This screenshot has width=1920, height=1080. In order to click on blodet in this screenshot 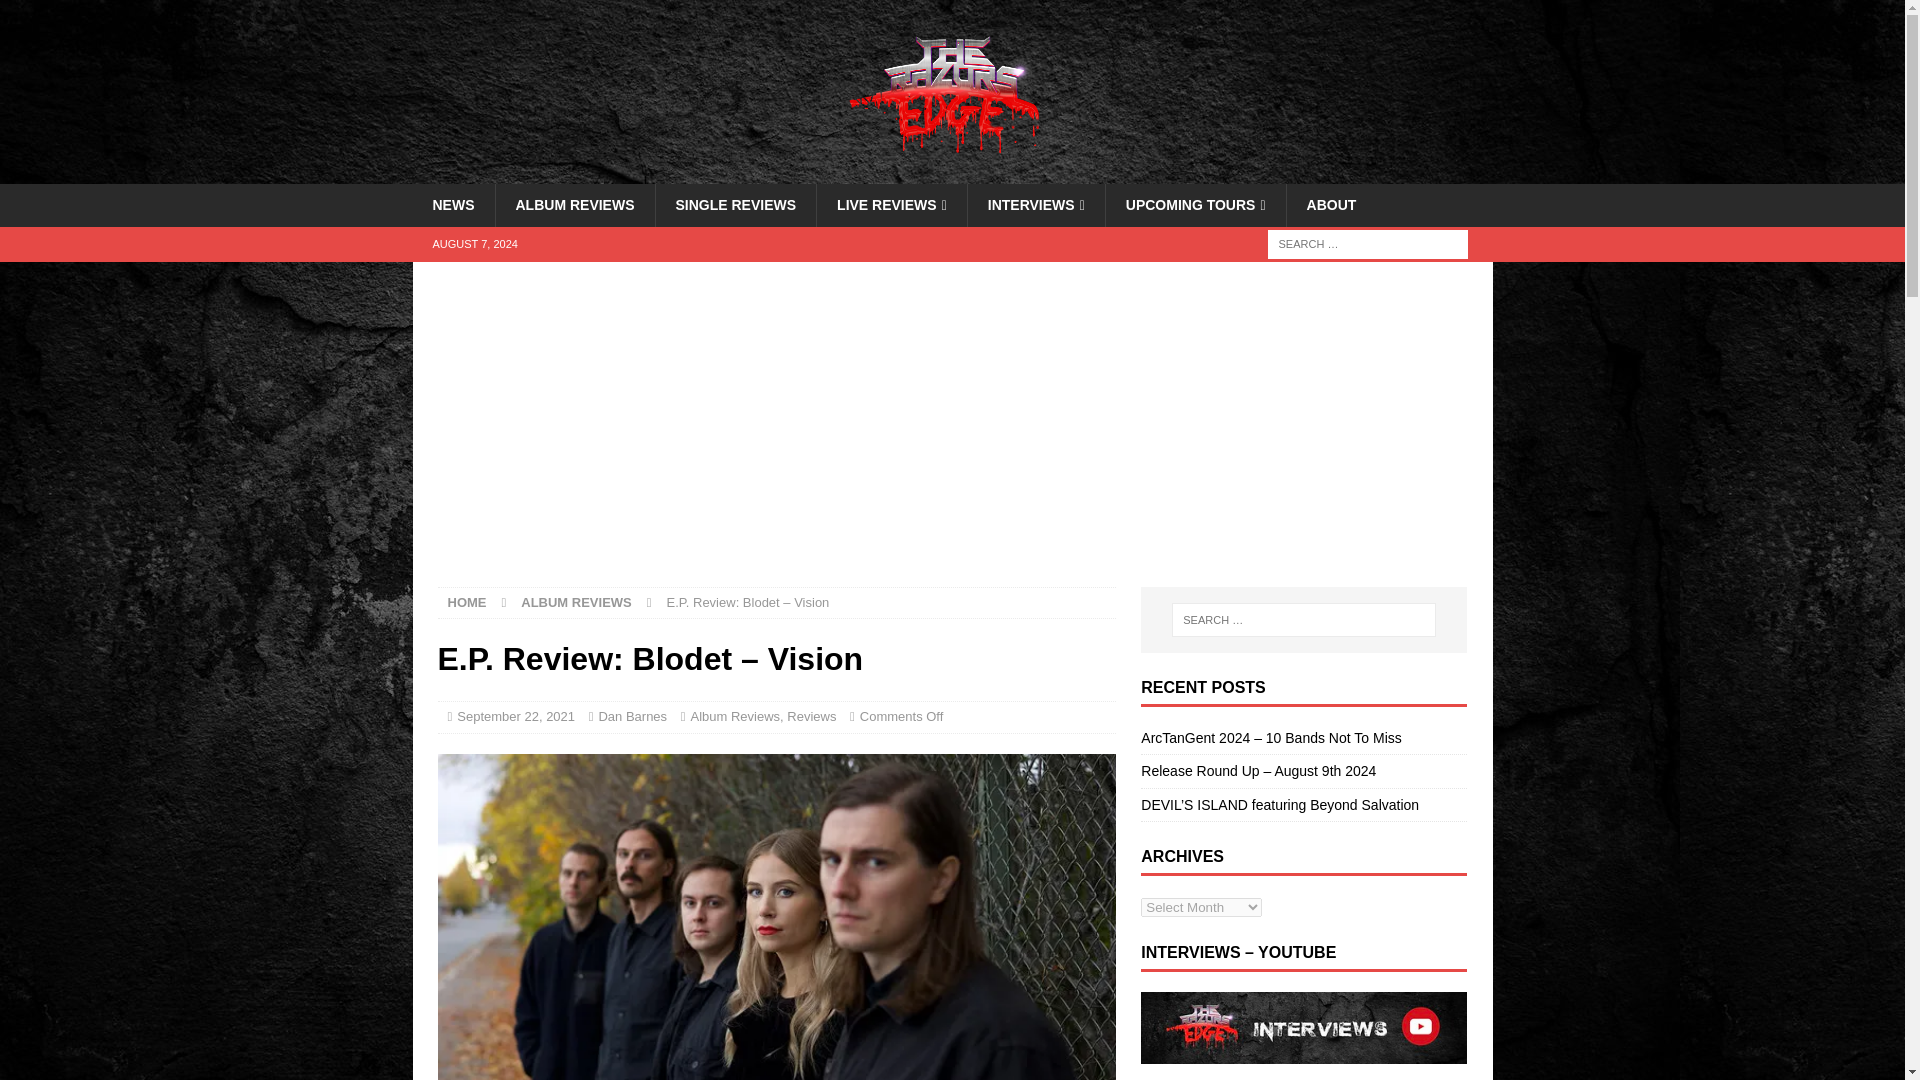, I will do `click(776, 916)`.